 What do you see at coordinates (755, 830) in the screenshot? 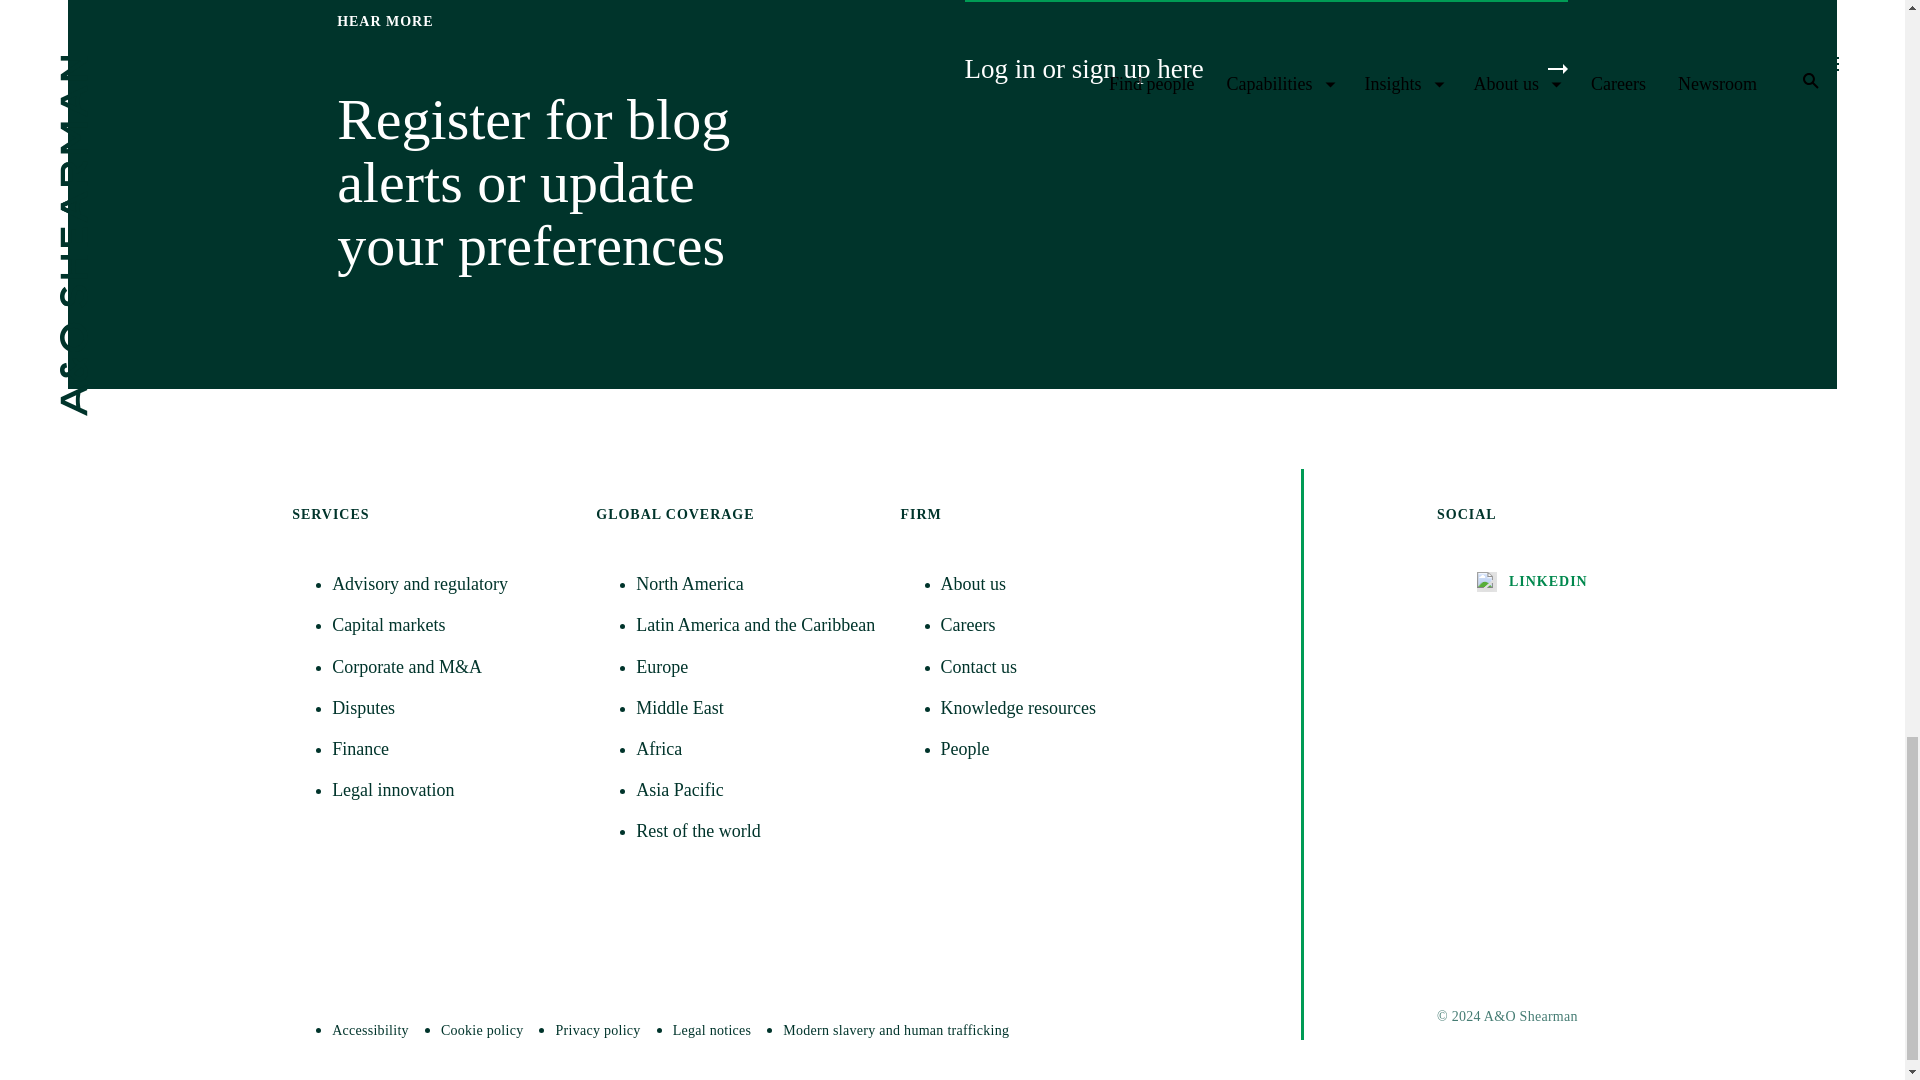
I see `Rest of the world` at bounding box center [755, 830].